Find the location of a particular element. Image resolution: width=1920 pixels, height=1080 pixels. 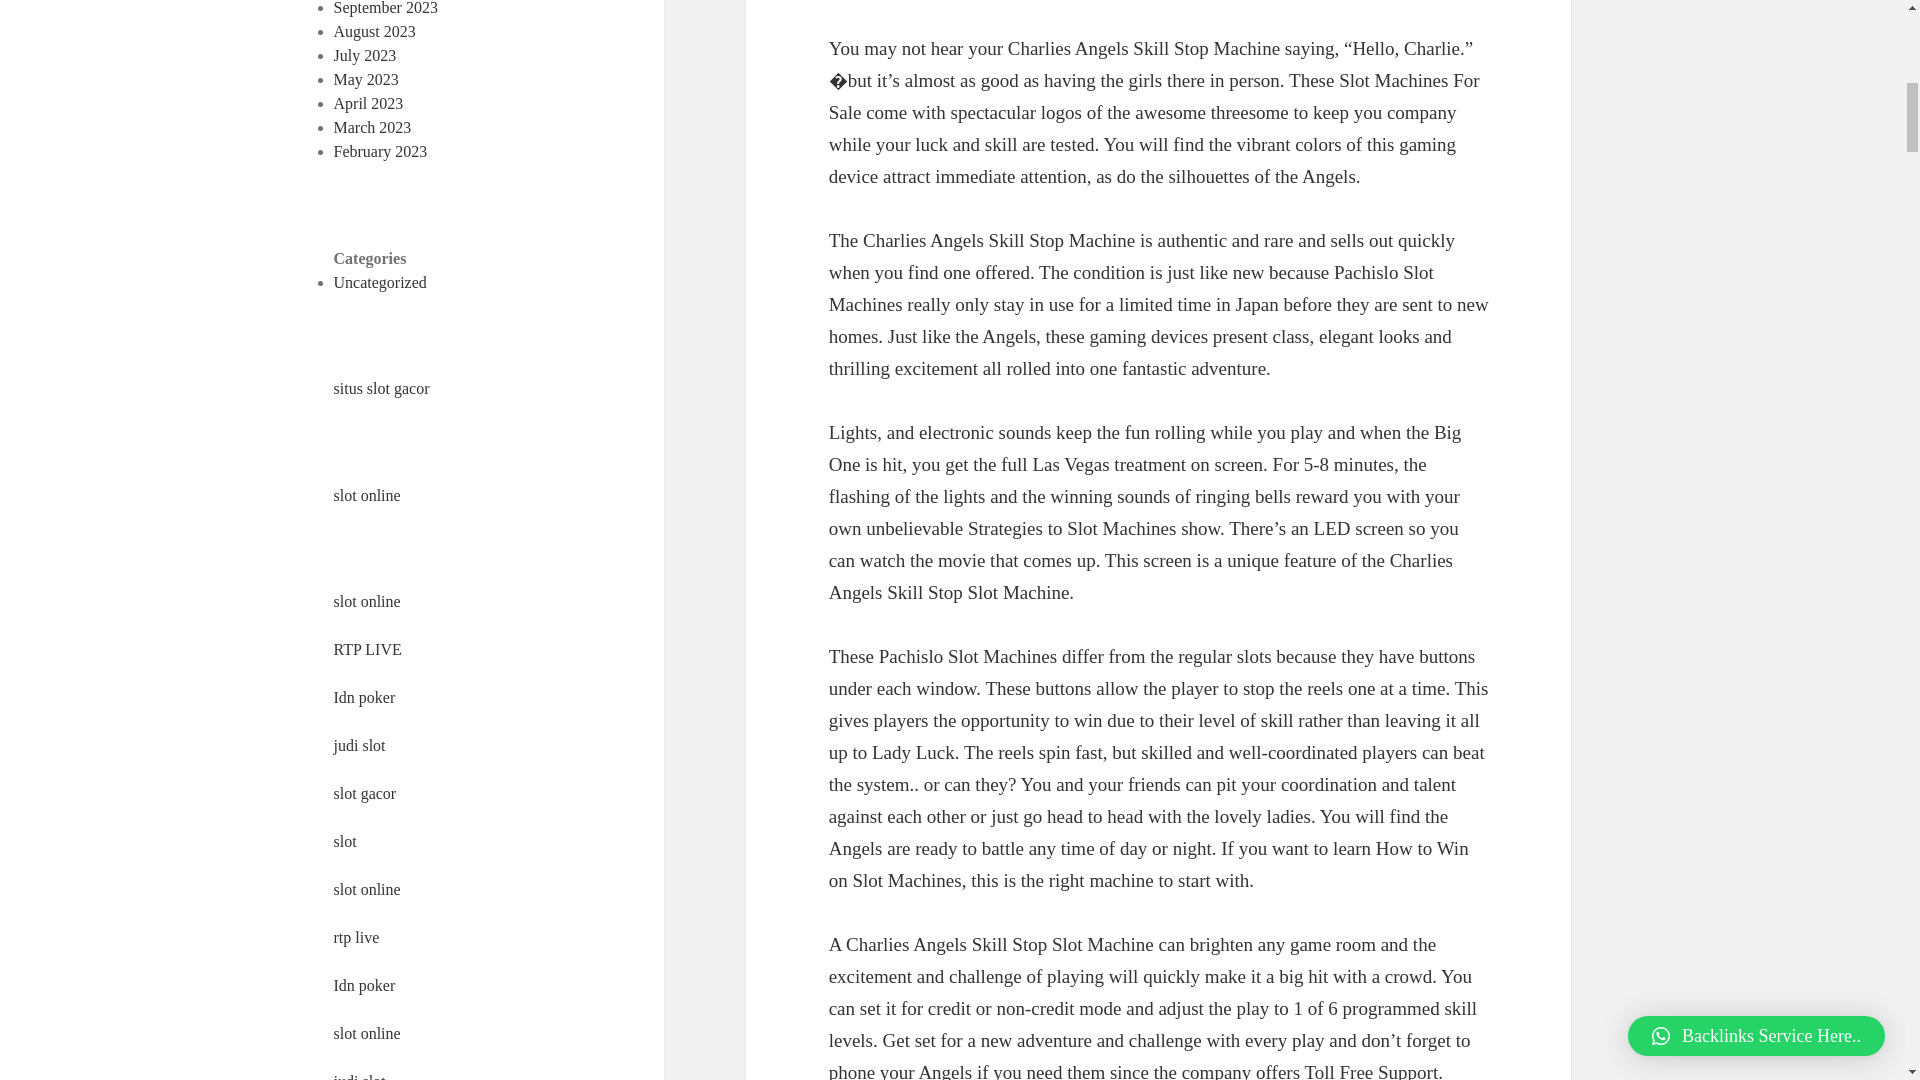

slot gacor is located at coordinates (366, 794).